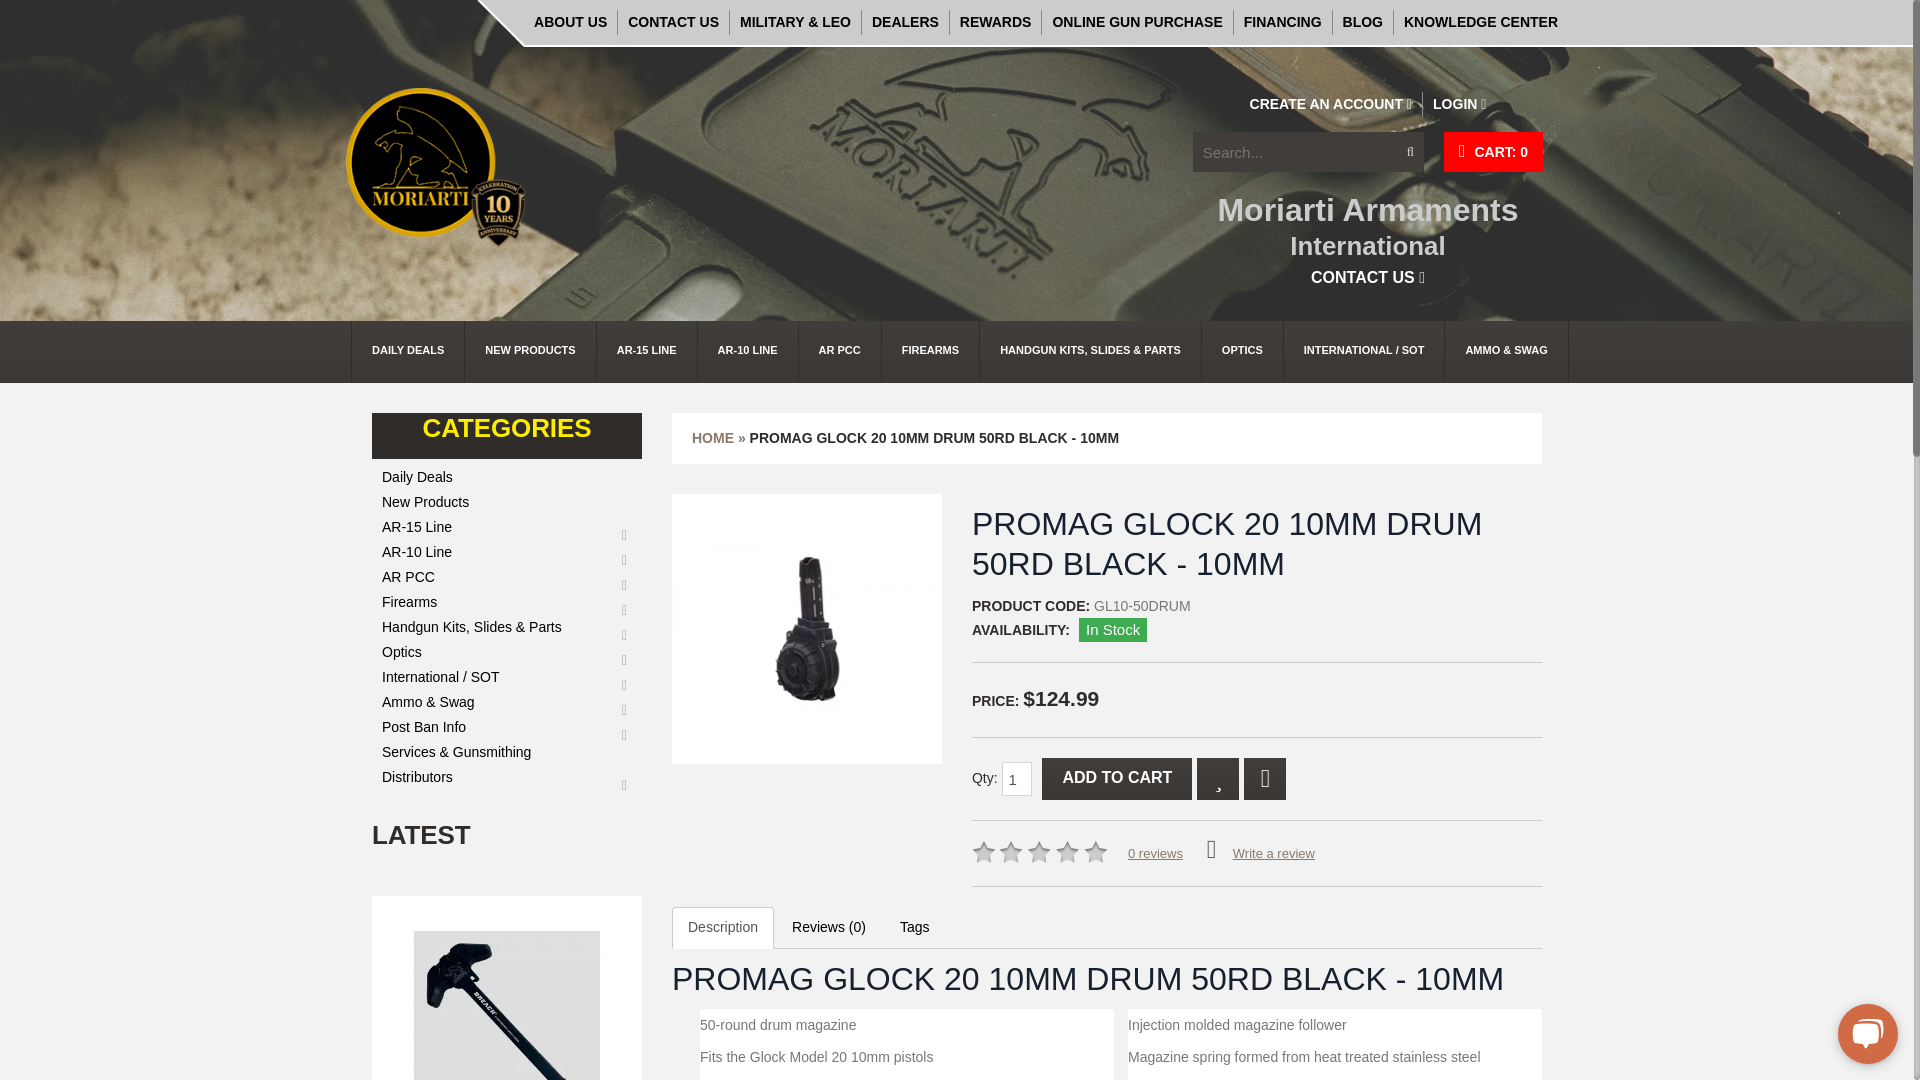 This screenshot has height=1080, width=1920. What do you see at coordinates (1283, 22) in the screenshot?
I see `FINANCING` at bounding box center [1283, 22].